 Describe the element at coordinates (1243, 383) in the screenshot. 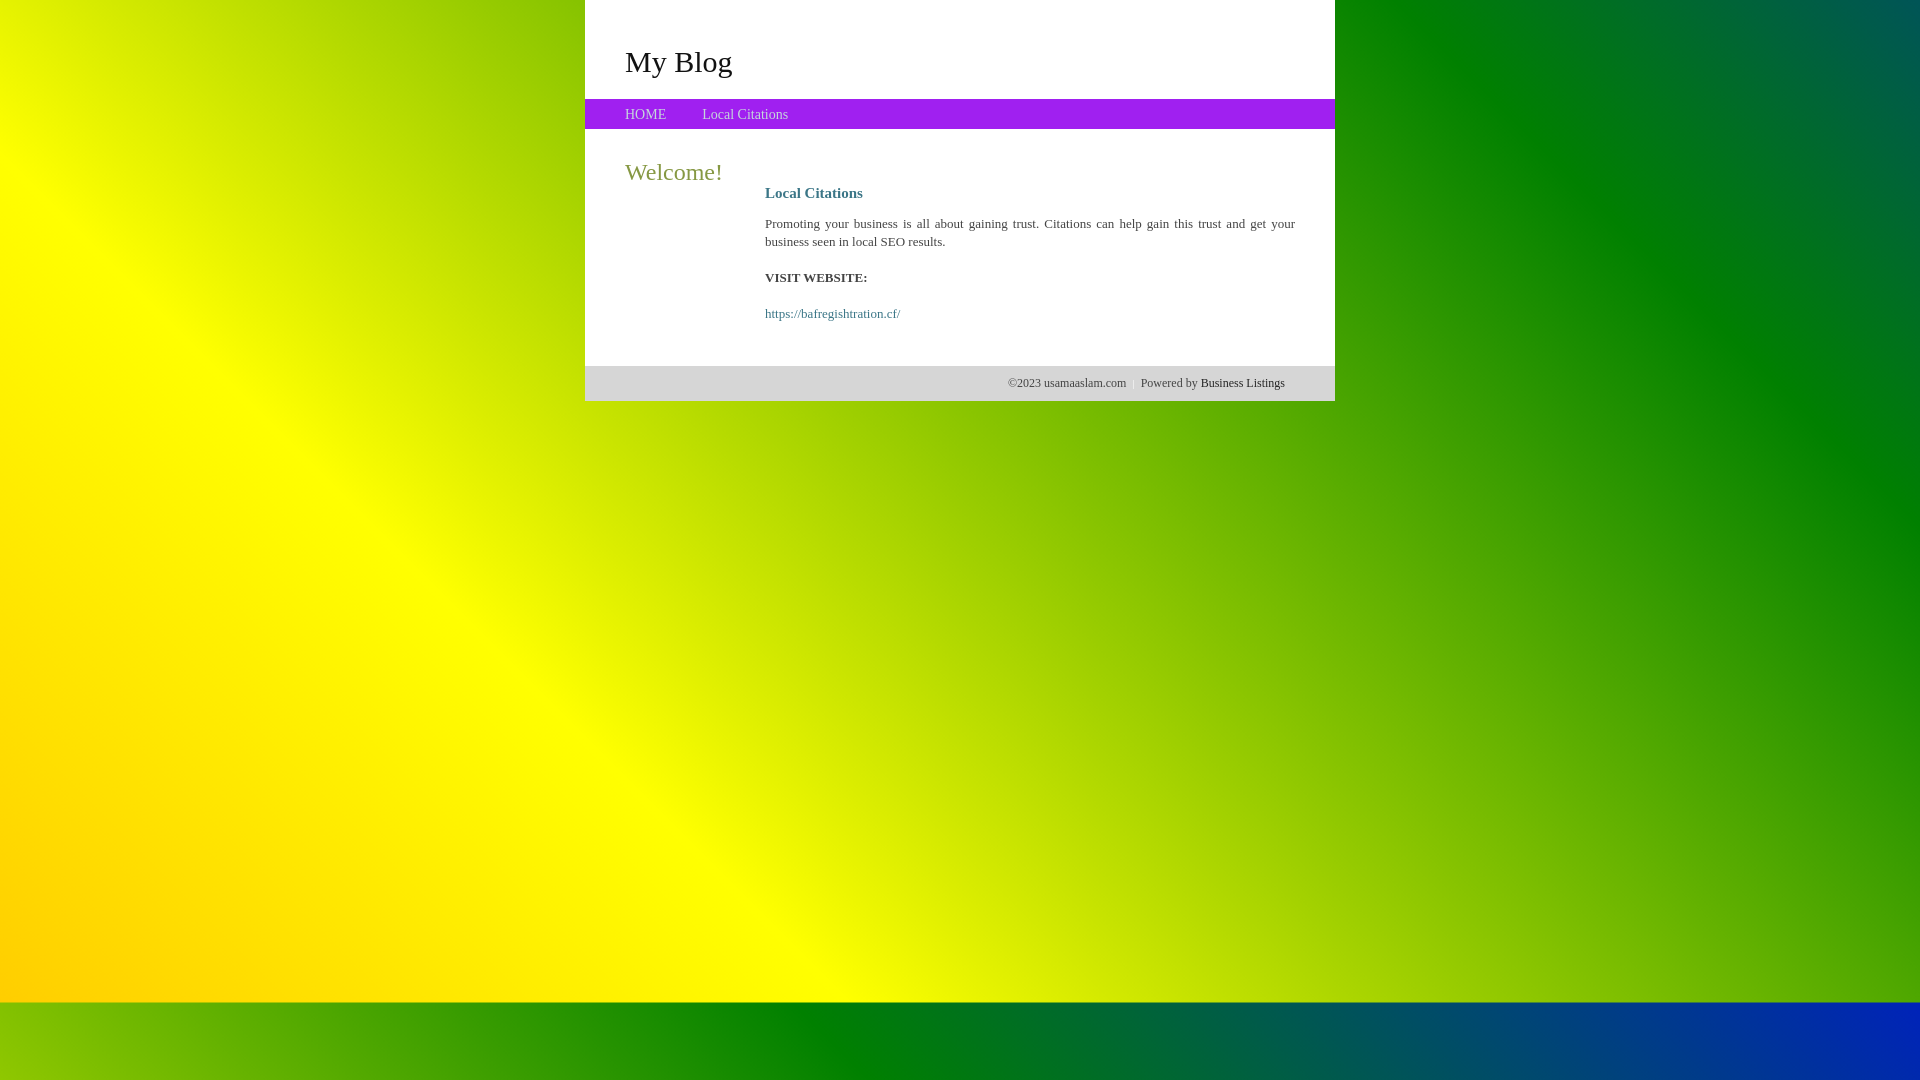

I see `Business Listings` at that location.